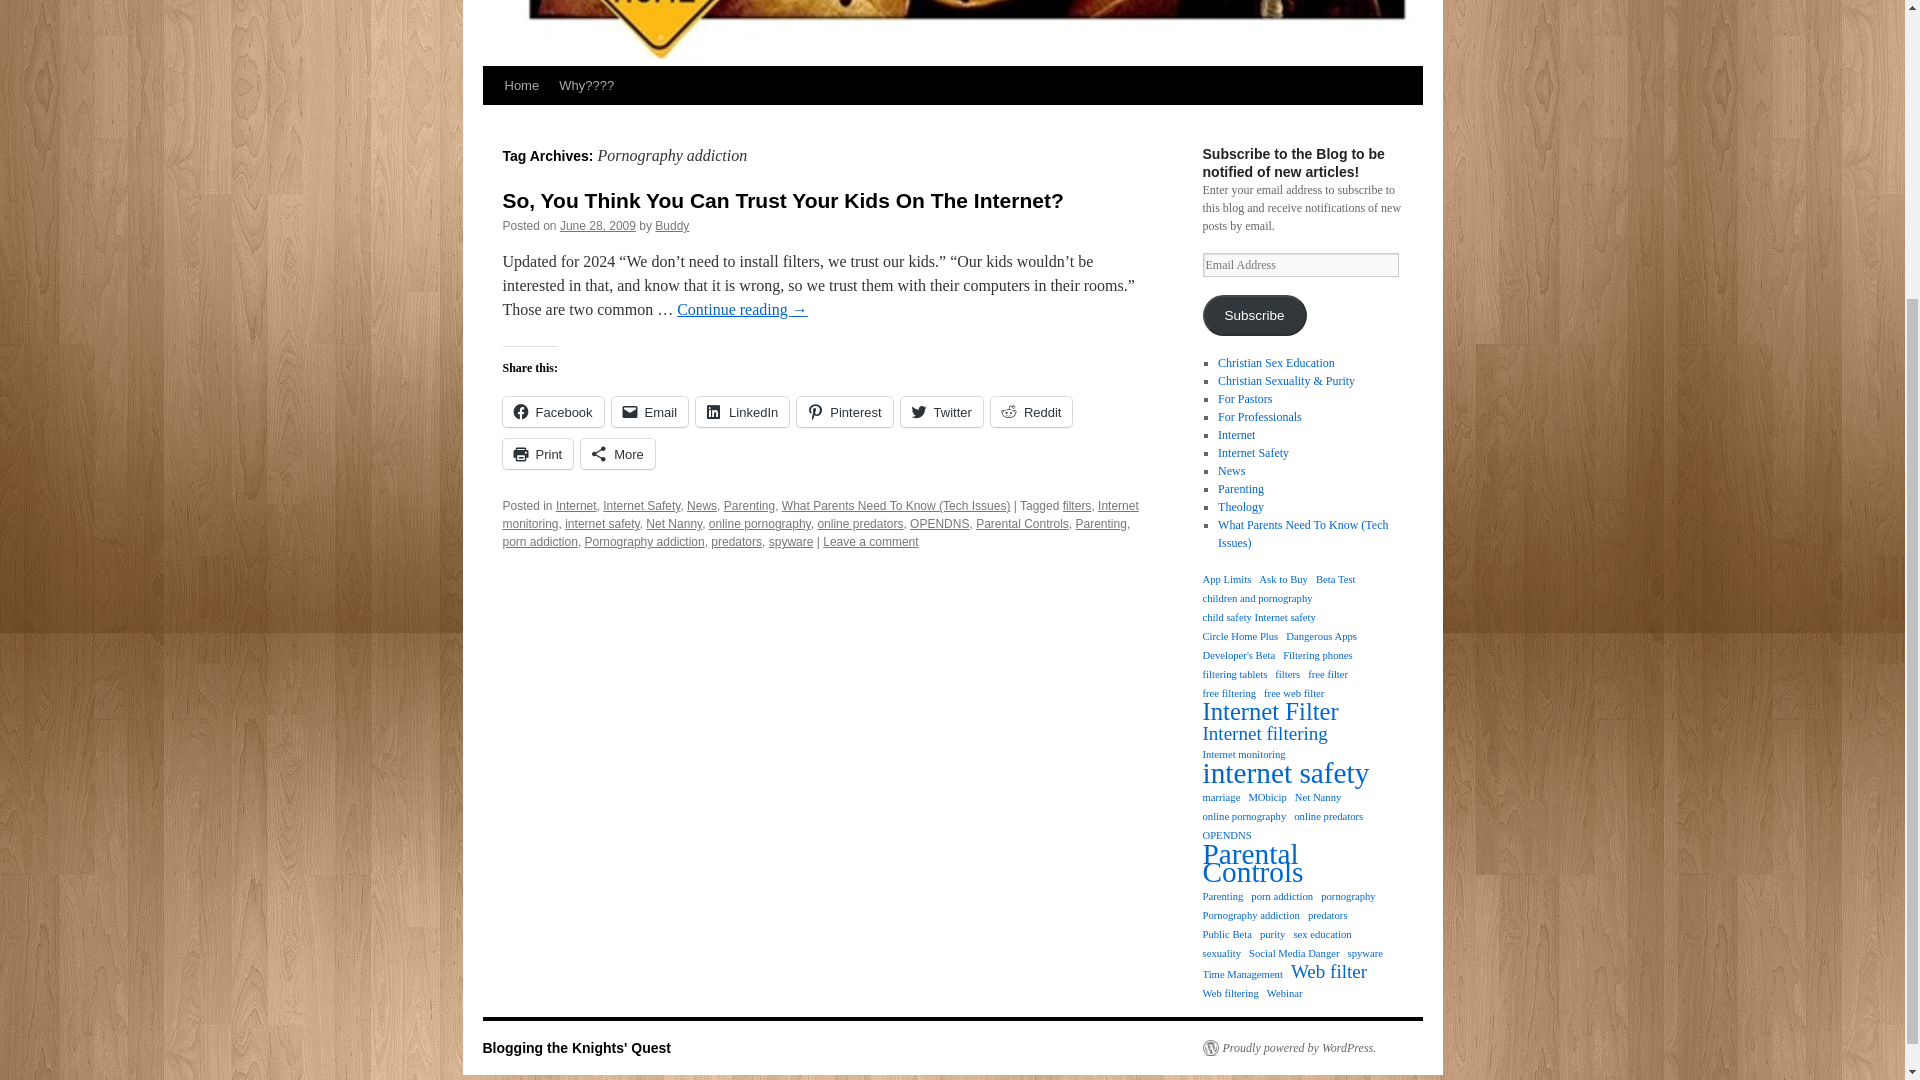 The width and height of the screenshot is (1920, 1080). Describe the element at coordinates (491, 122) in the screenshot. I see `Skip to content` at that location.